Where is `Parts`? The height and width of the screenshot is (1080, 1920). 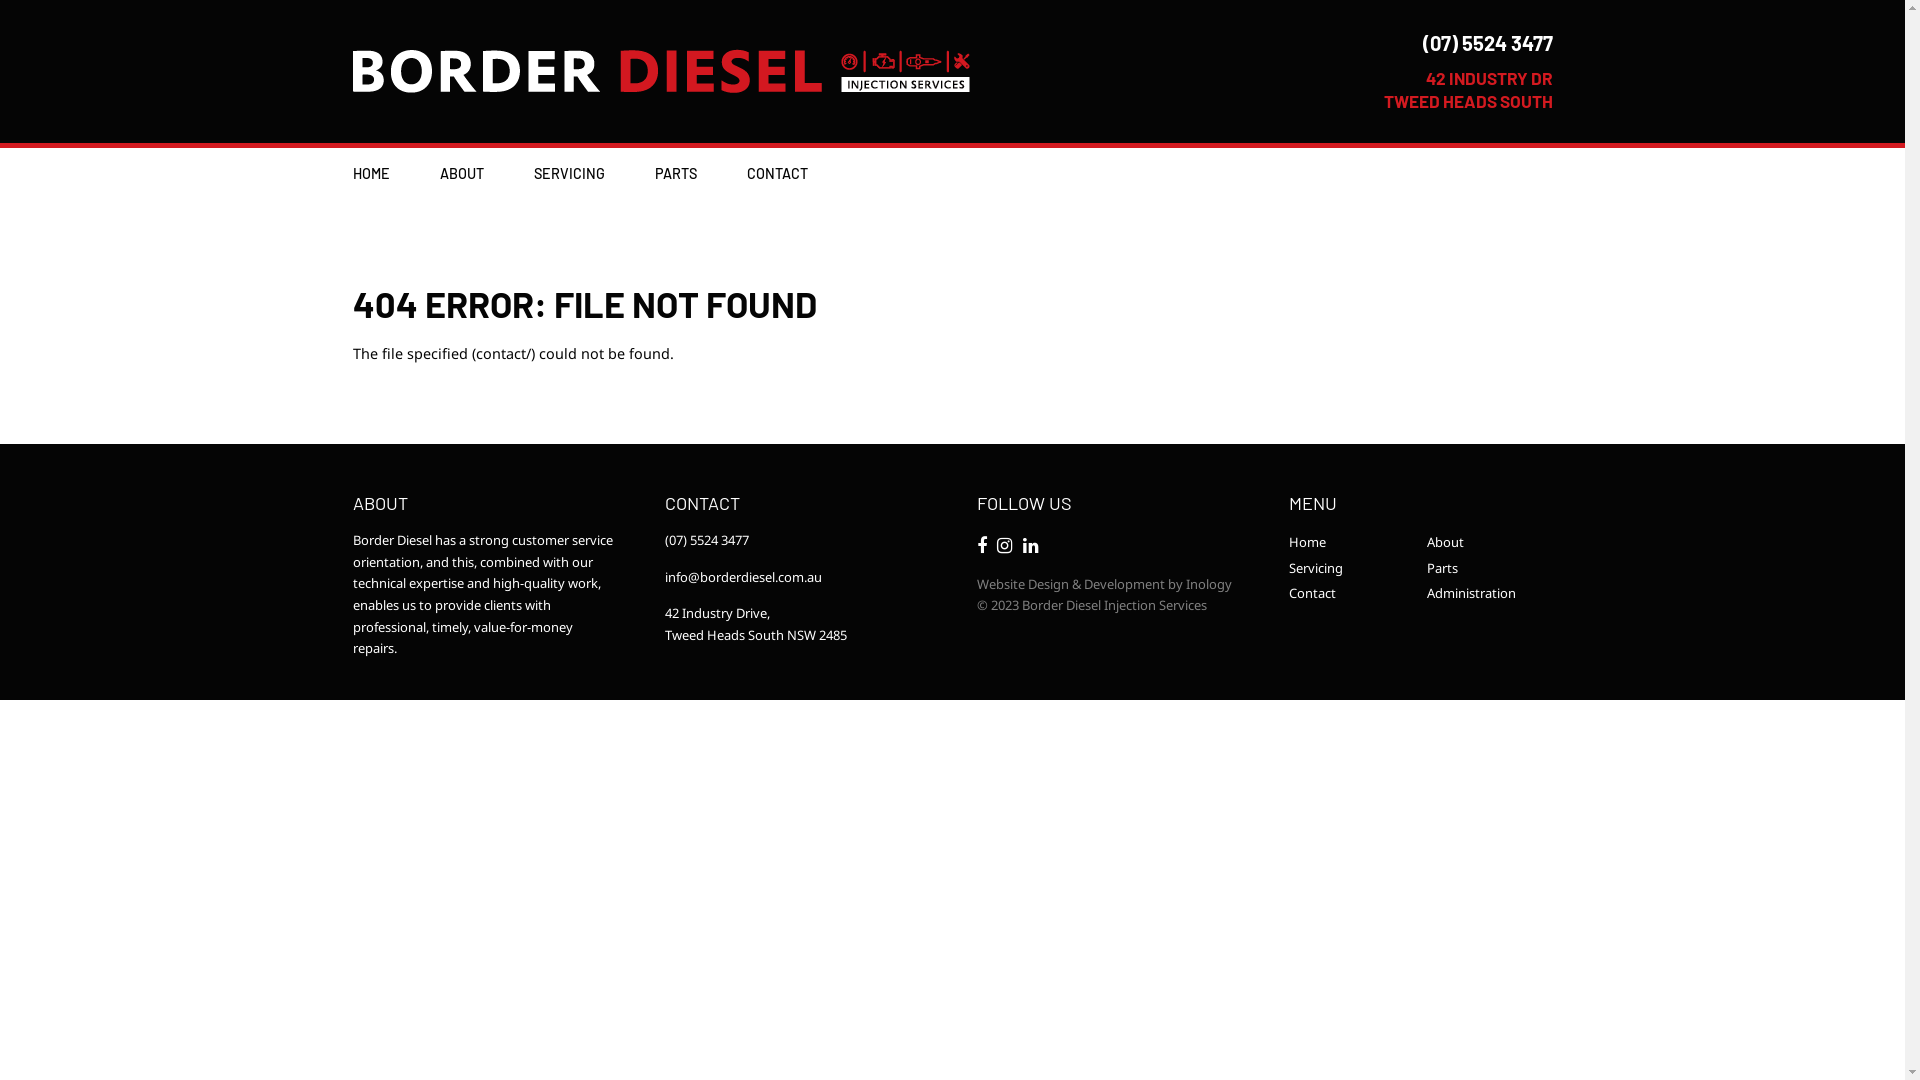 Parts is located at coordinates (1489, 569).